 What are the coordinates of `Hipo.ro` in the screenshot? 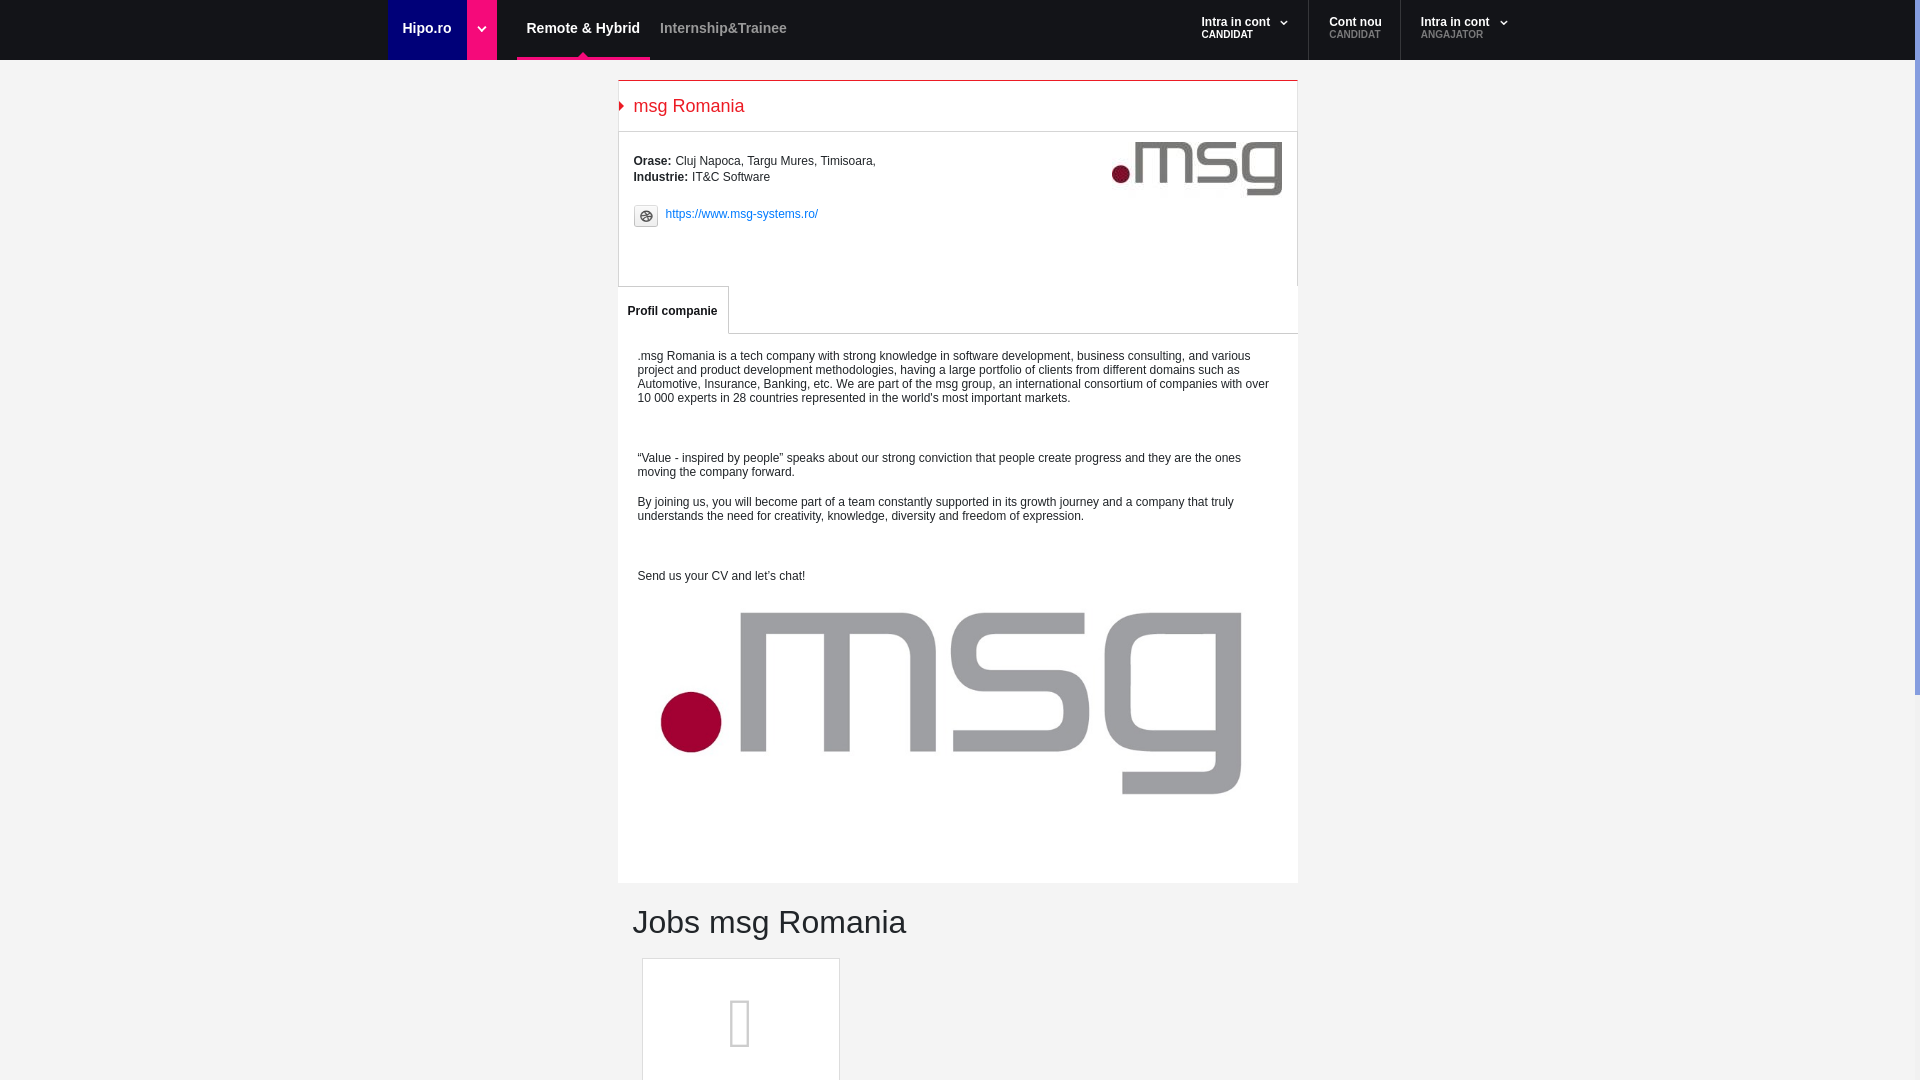 It's located at (442, 30).